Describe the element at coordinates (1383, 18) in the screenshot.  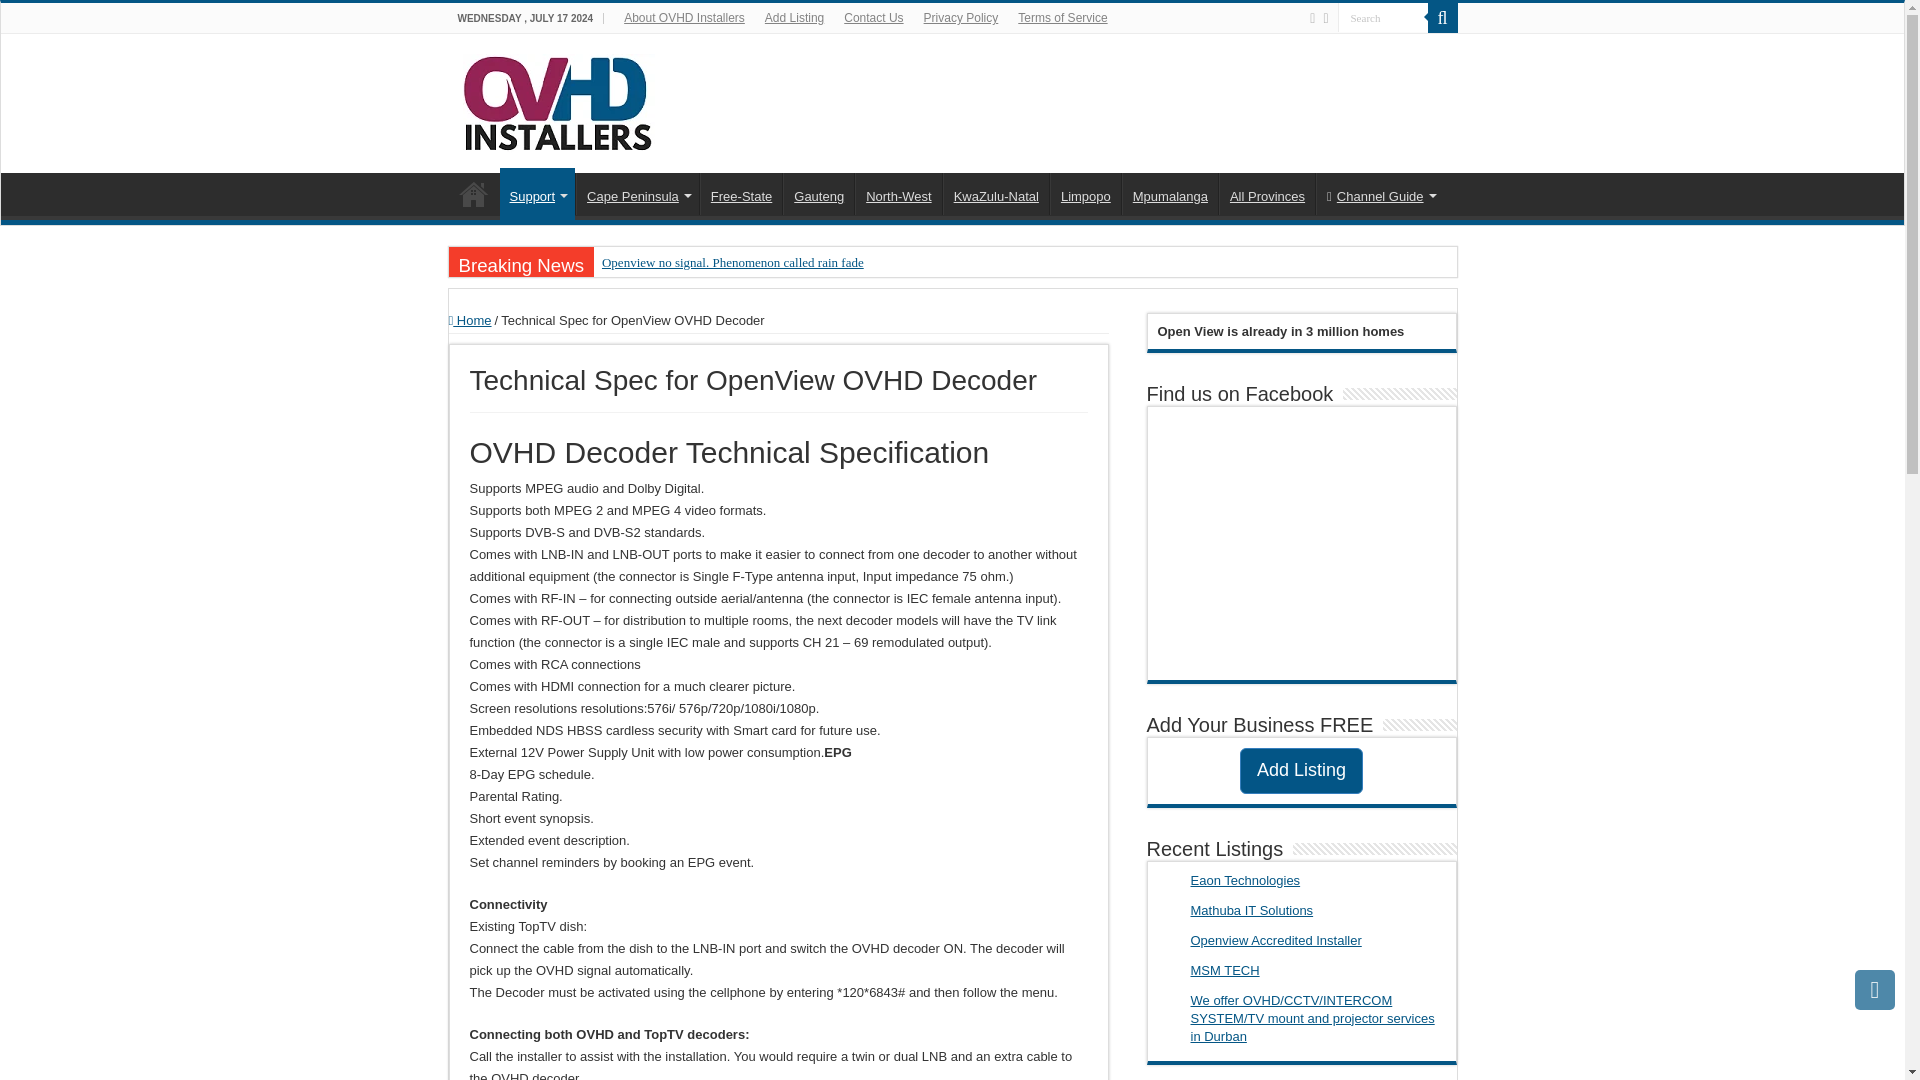
I see `Search` at that location.